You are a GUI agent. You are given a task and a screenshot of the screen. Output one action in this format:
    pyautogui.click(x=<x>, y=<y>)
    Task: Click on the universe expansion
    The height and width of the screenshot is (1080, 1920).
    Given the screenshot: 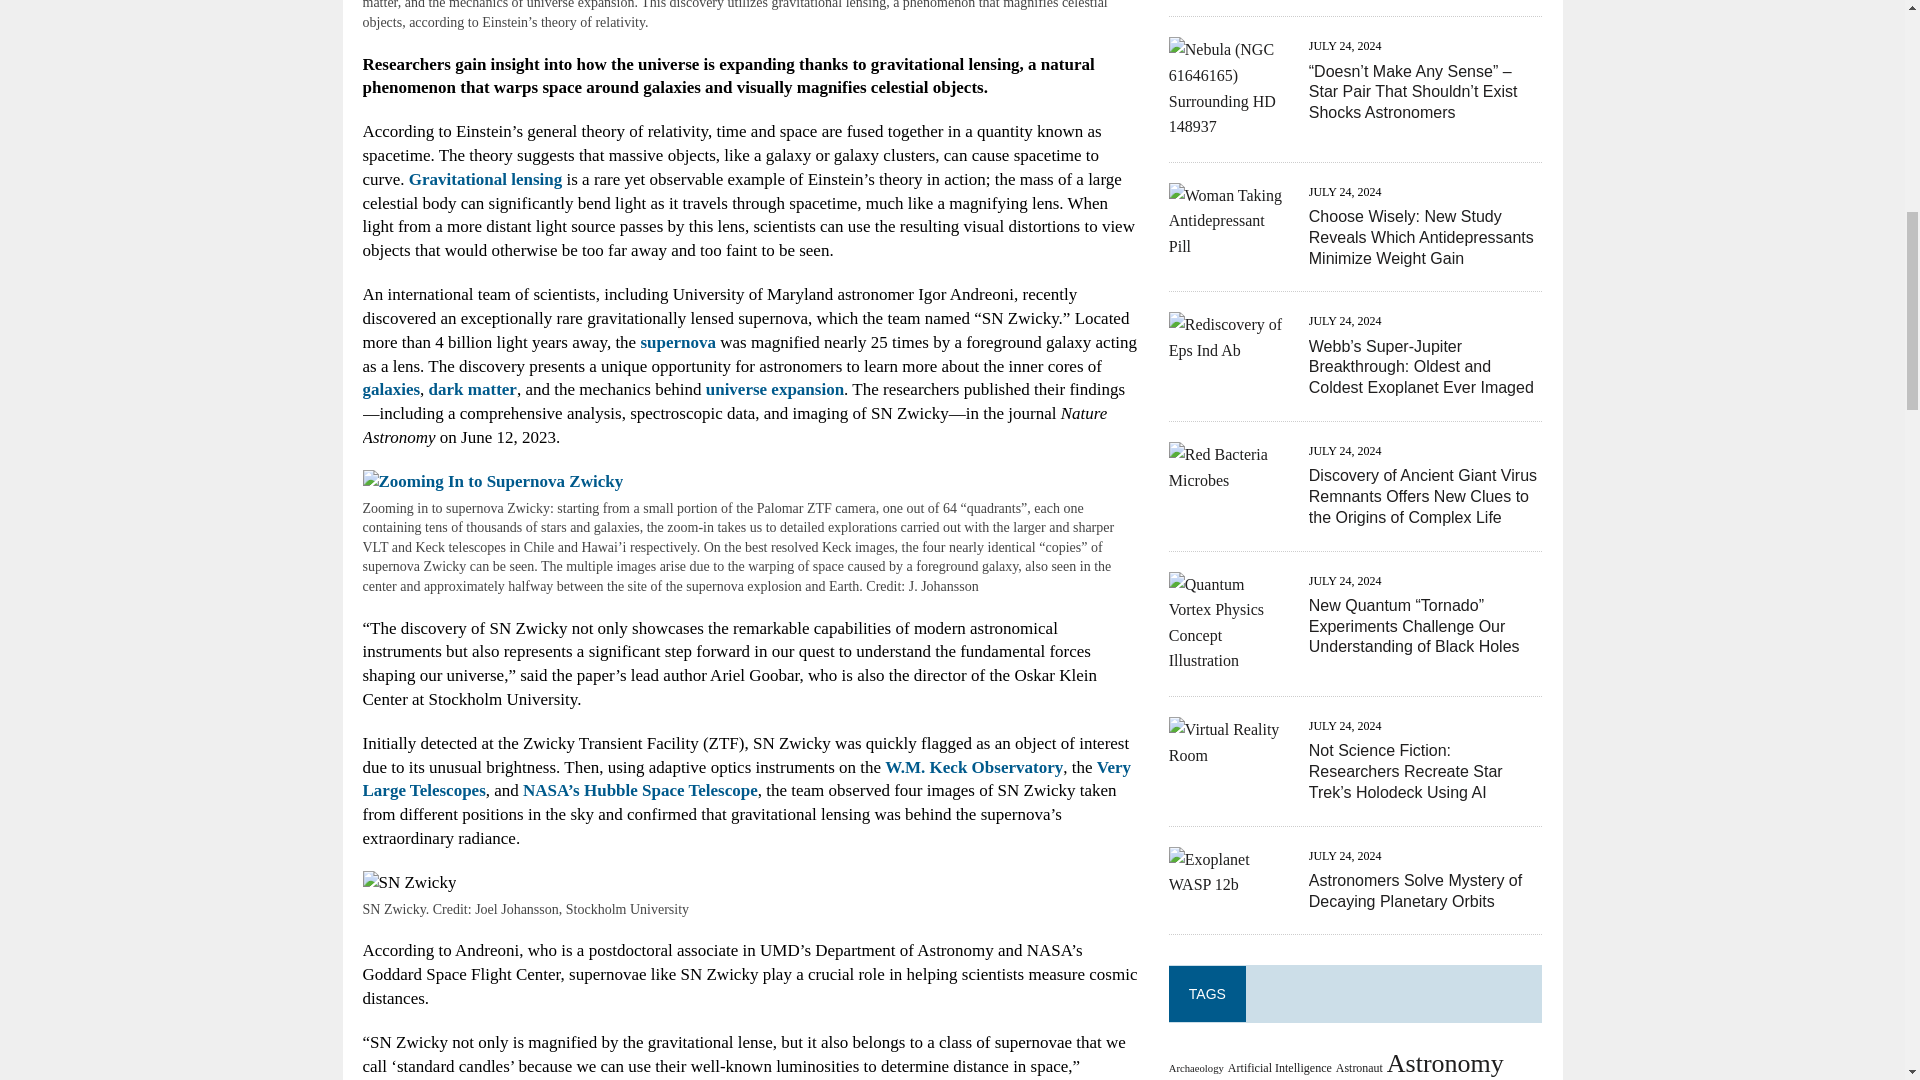 What is the action you would take?
    pyautogui.click(x=775, y=389)
    